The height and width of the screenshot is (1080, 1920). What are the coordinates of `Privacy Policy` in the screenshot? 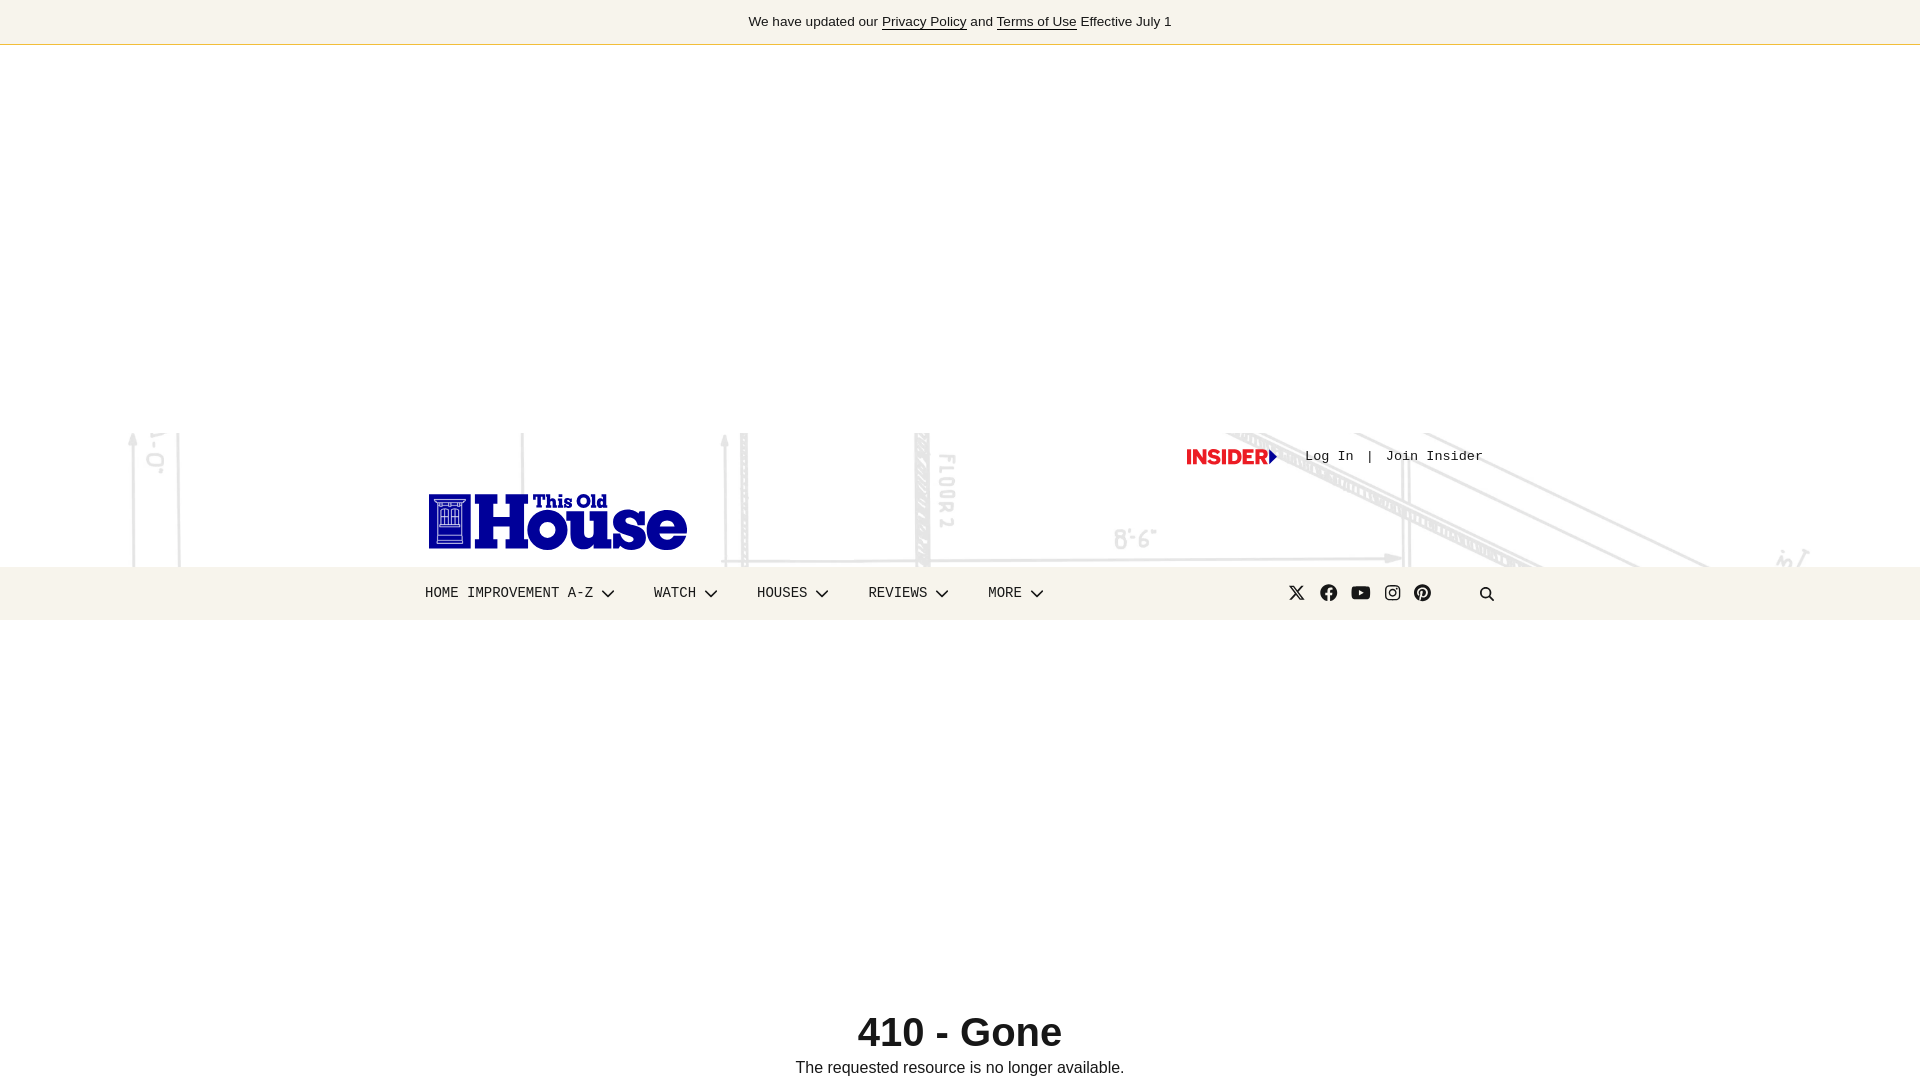 It's located at (924, 22).